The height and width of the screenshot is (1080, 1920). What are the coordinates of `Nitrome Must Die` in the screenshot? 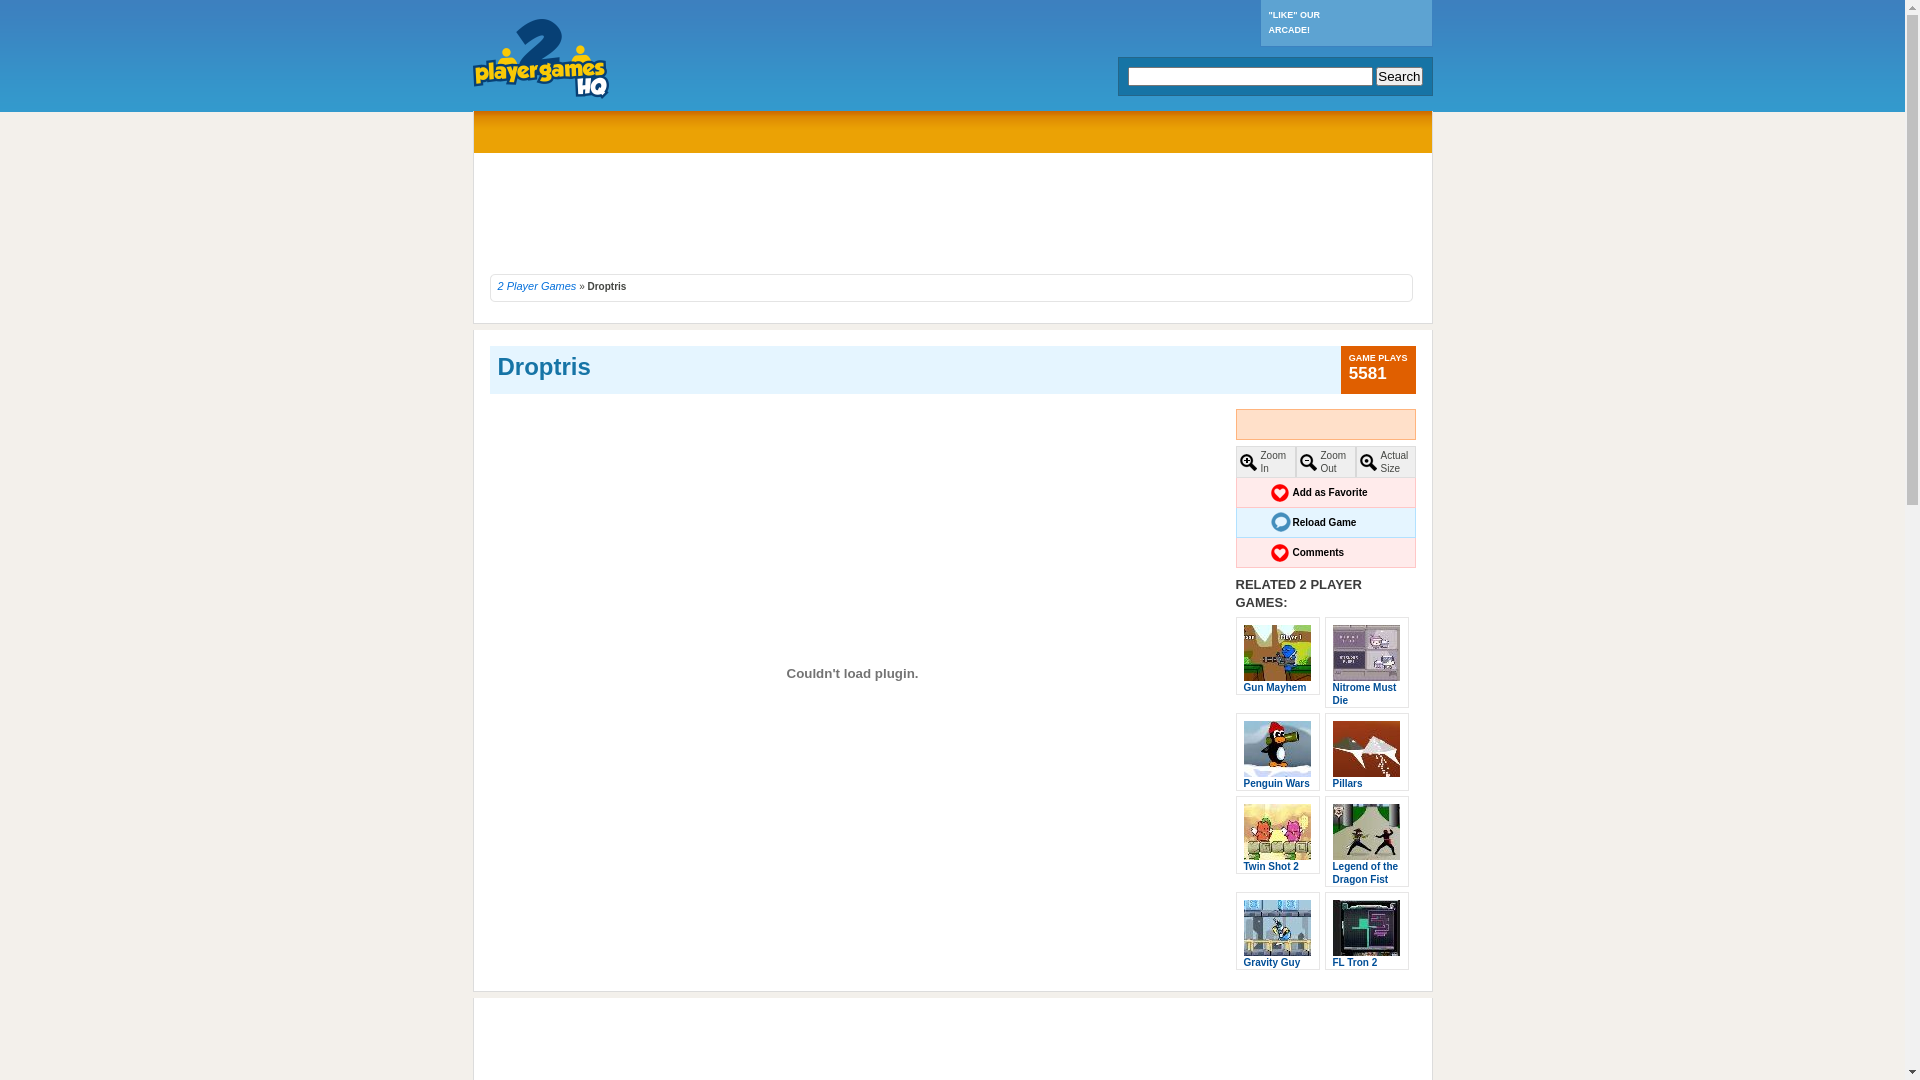 It's located at (1364, 694).